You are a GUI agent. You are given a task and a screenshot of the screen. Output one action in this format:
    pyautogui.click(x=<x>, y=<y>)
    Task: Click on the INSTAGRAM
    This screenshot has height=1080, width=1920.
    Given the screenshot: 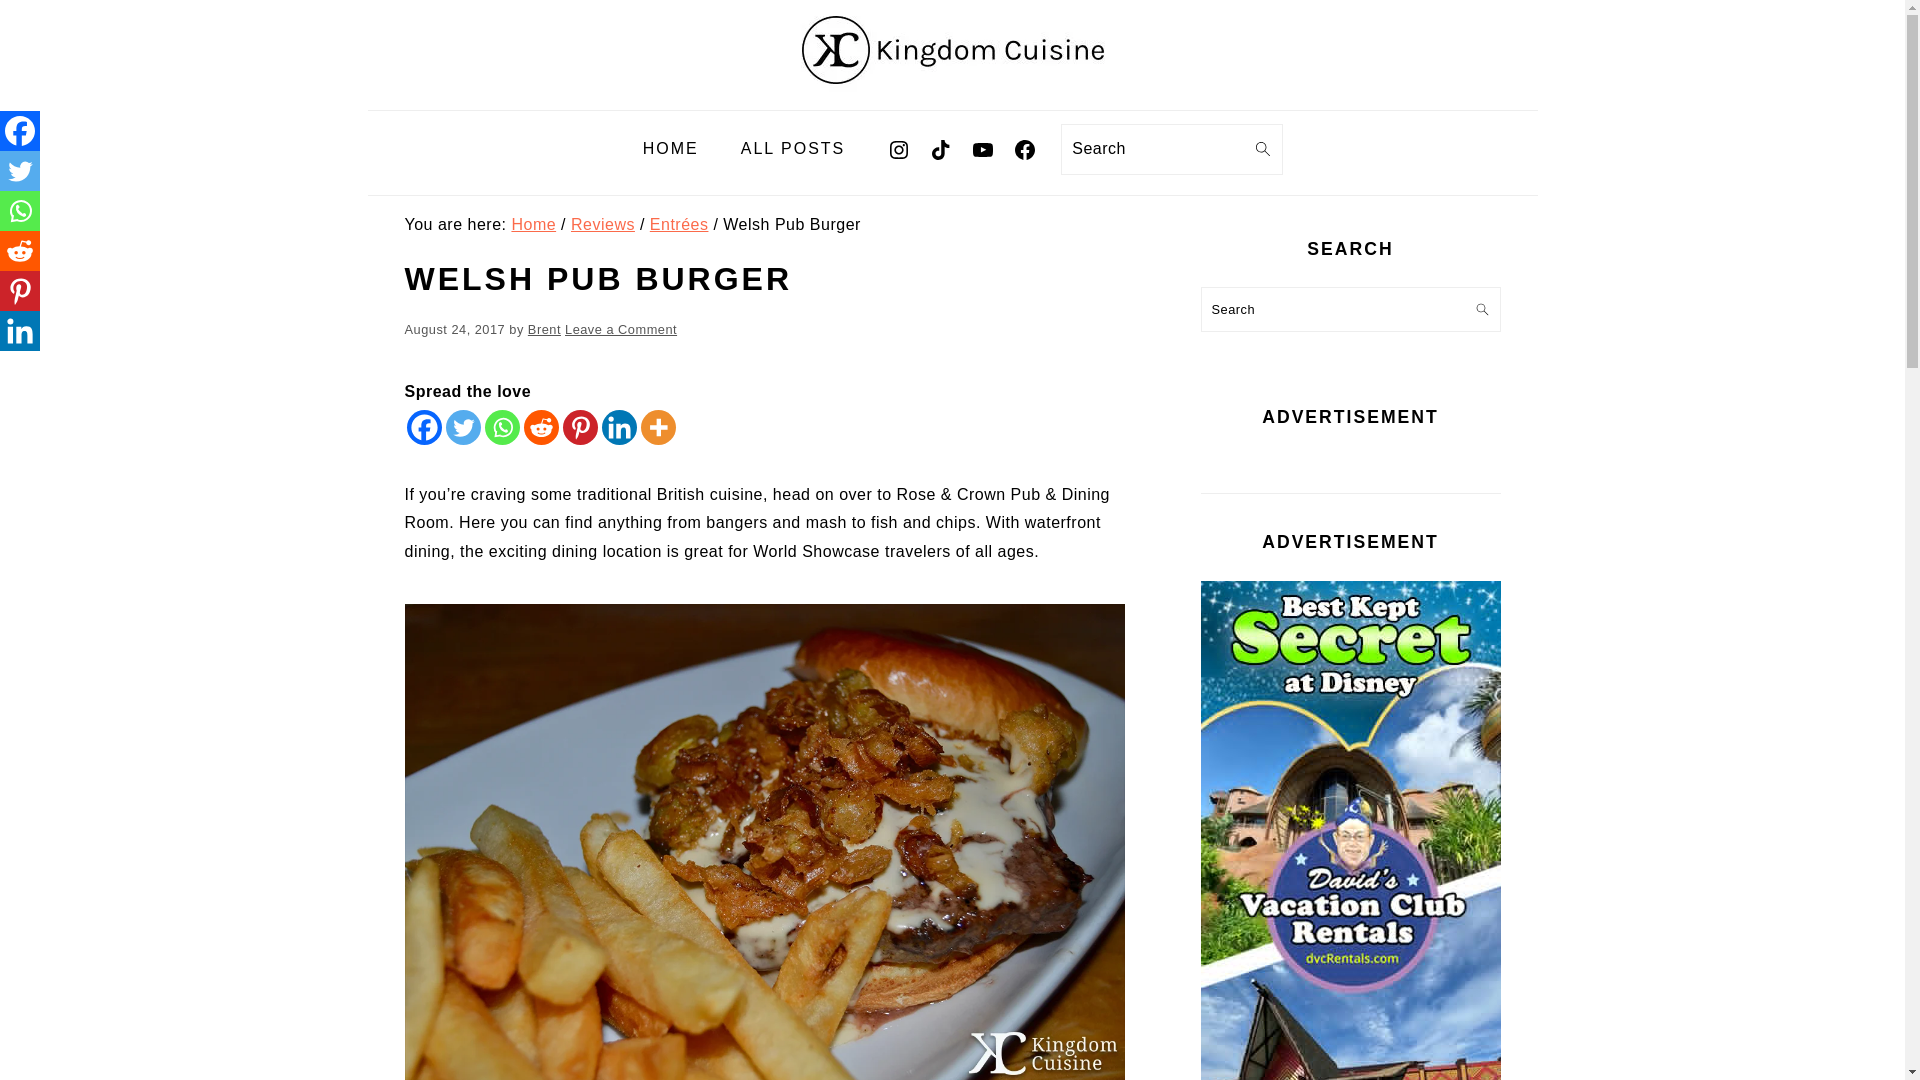 What is the action you would take?
    pyautogui.click(x=886, y=138)
    